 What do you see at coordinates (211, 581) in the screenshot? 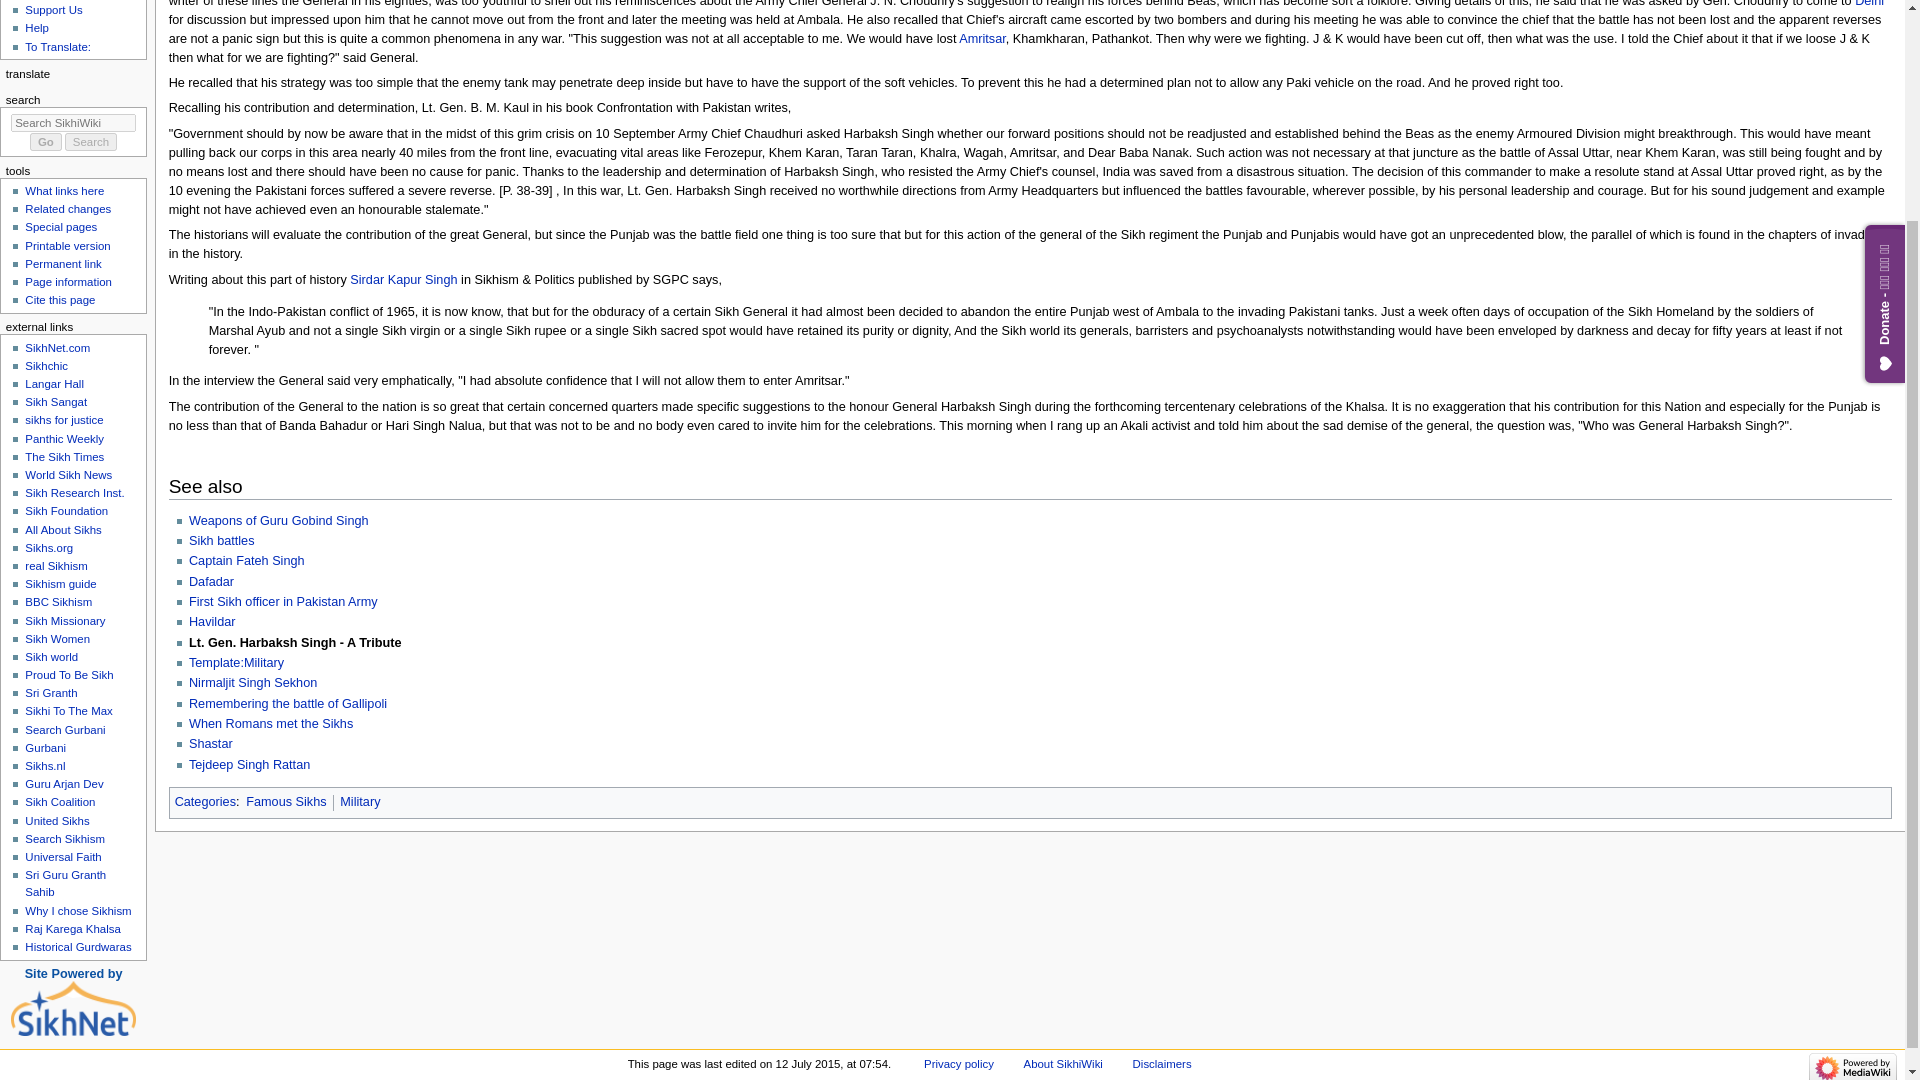
I see `Dafadar` at bounding box center [211, 581].